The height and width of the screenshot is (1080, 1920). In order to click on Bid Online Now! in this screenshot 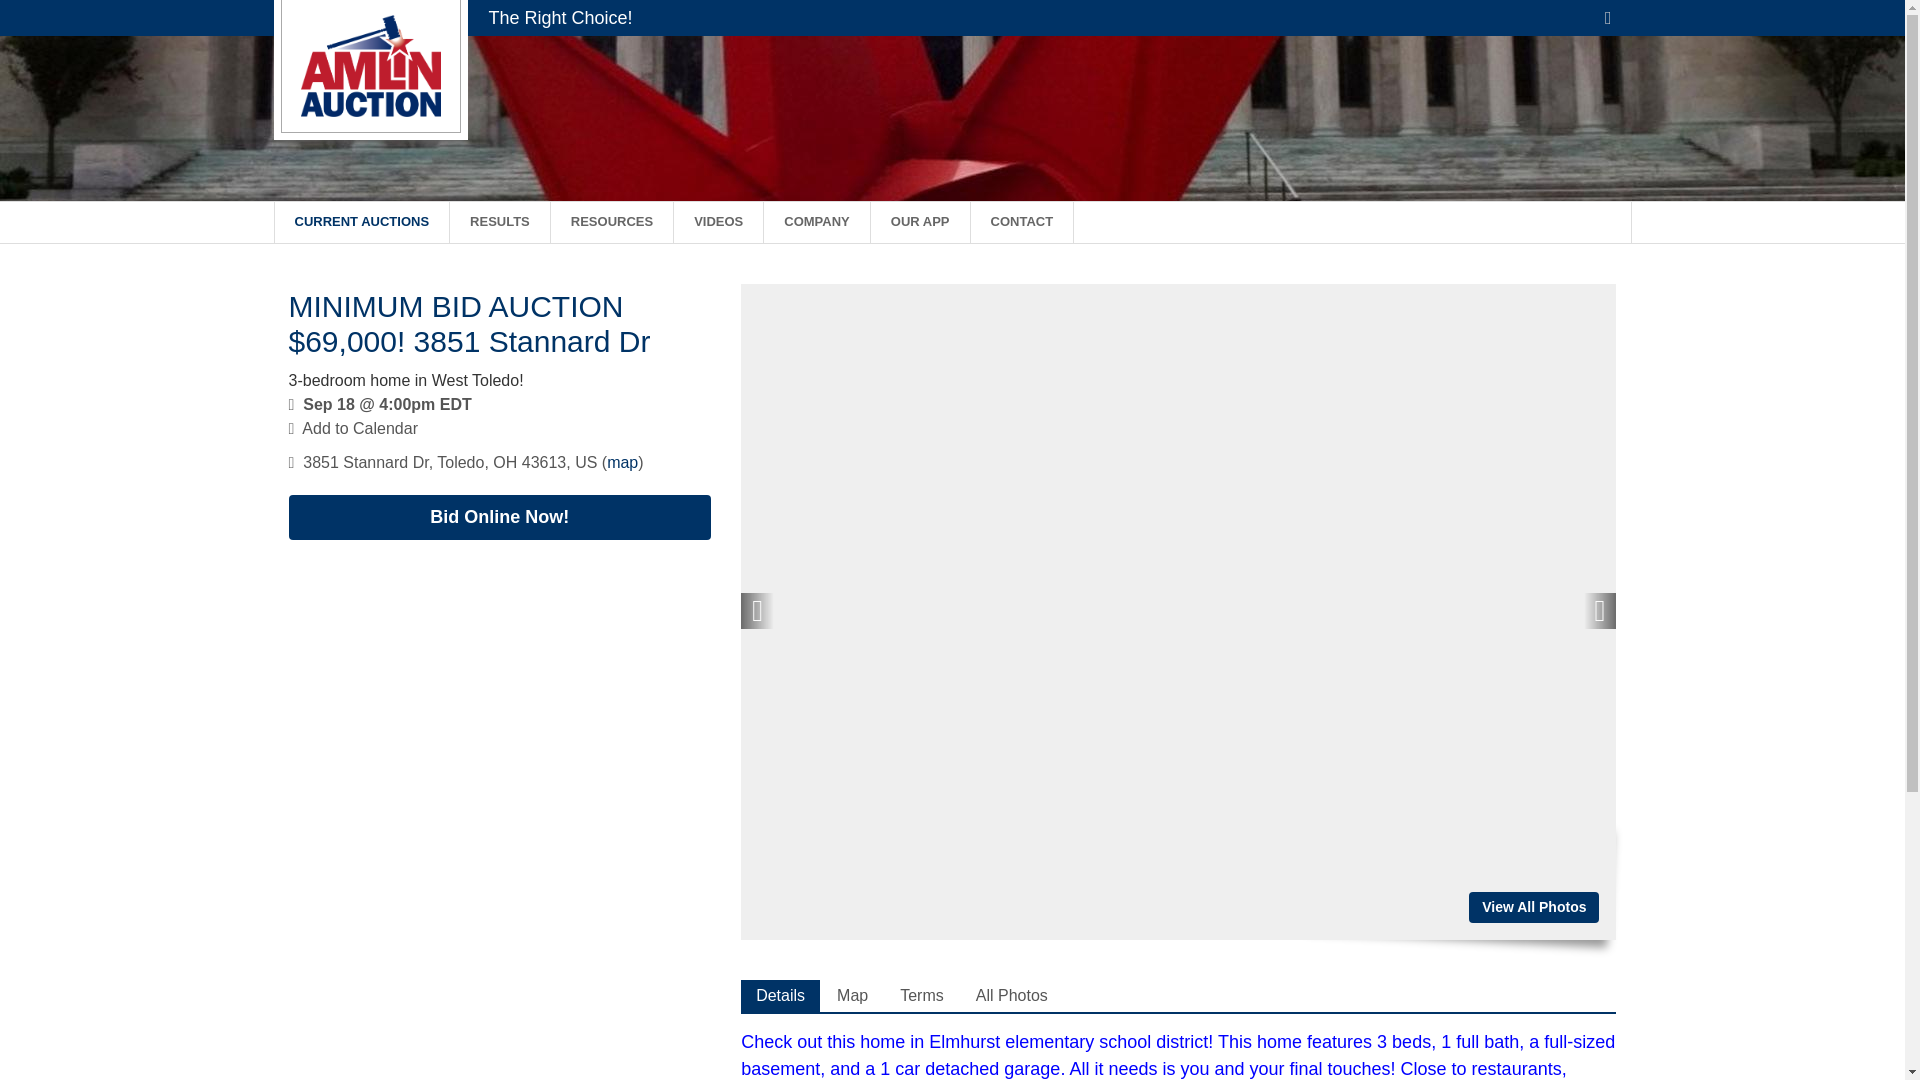, I will do `click(499, 517)`.